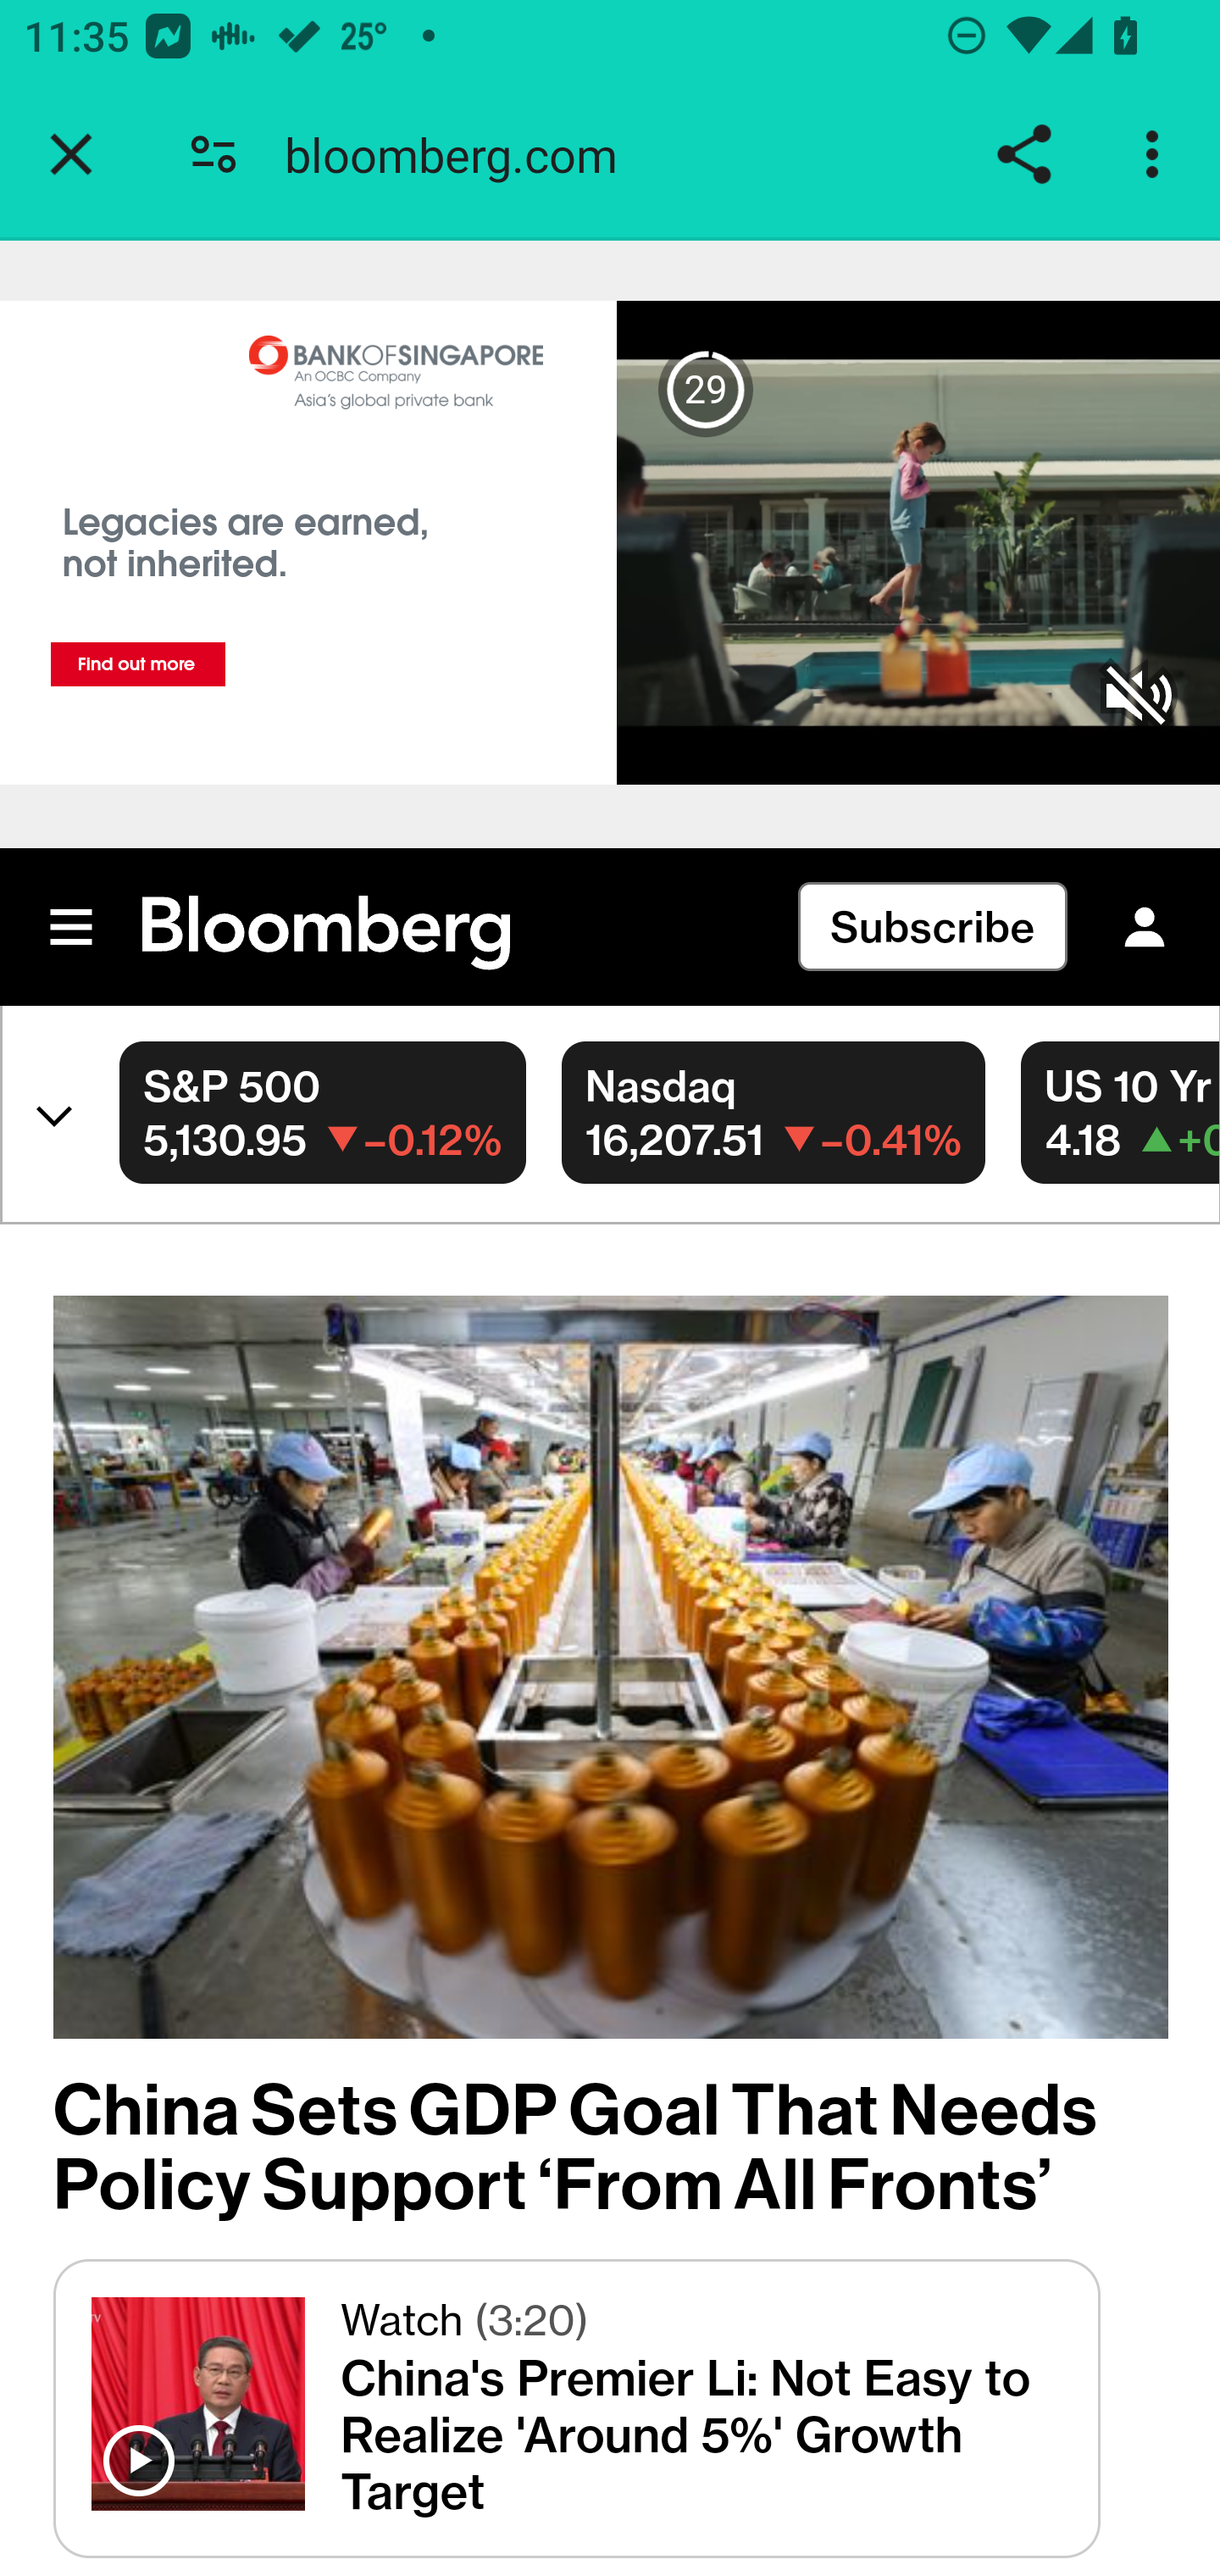  I want to click on Close tab, so click(71, 154).